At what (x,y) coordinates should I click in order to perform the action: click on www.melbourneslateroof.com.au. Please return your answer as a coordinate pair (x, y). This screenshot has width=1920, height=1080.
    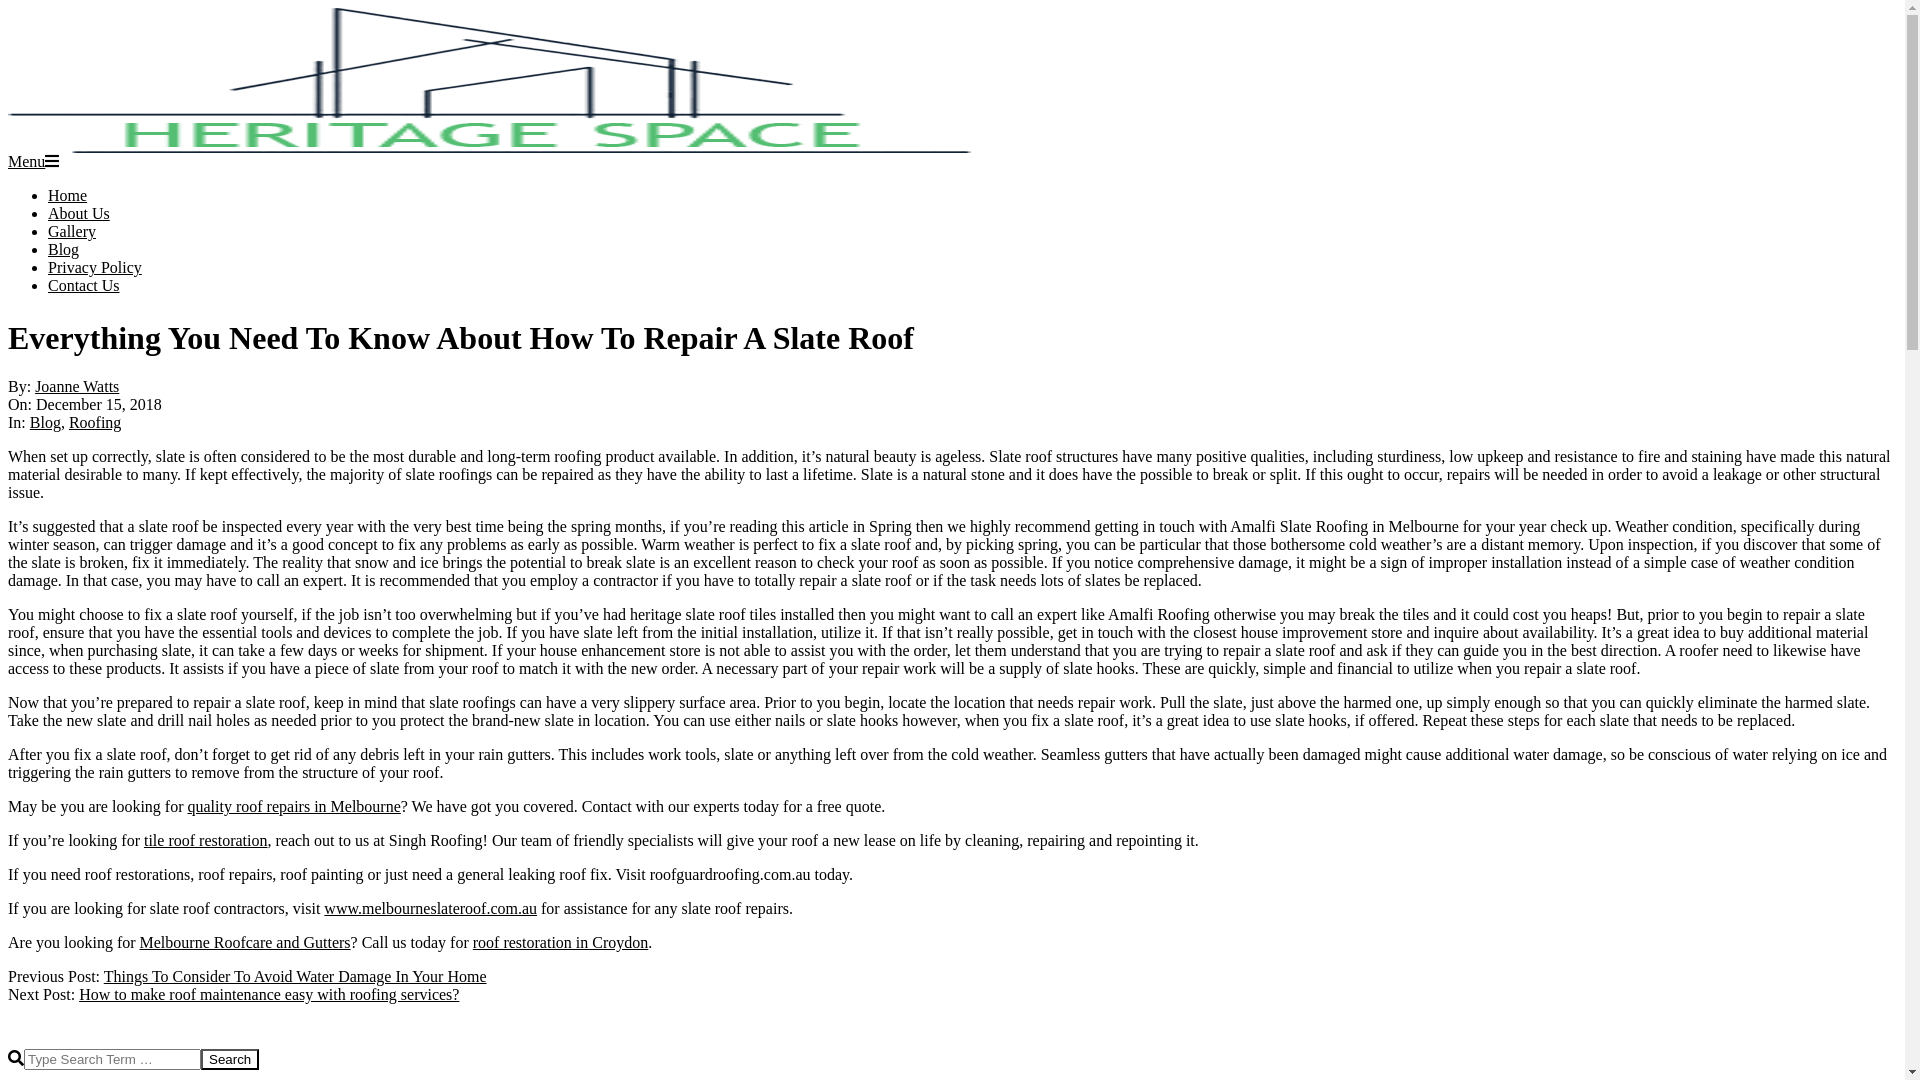
    Looking at the image, I should click on (430, 908).